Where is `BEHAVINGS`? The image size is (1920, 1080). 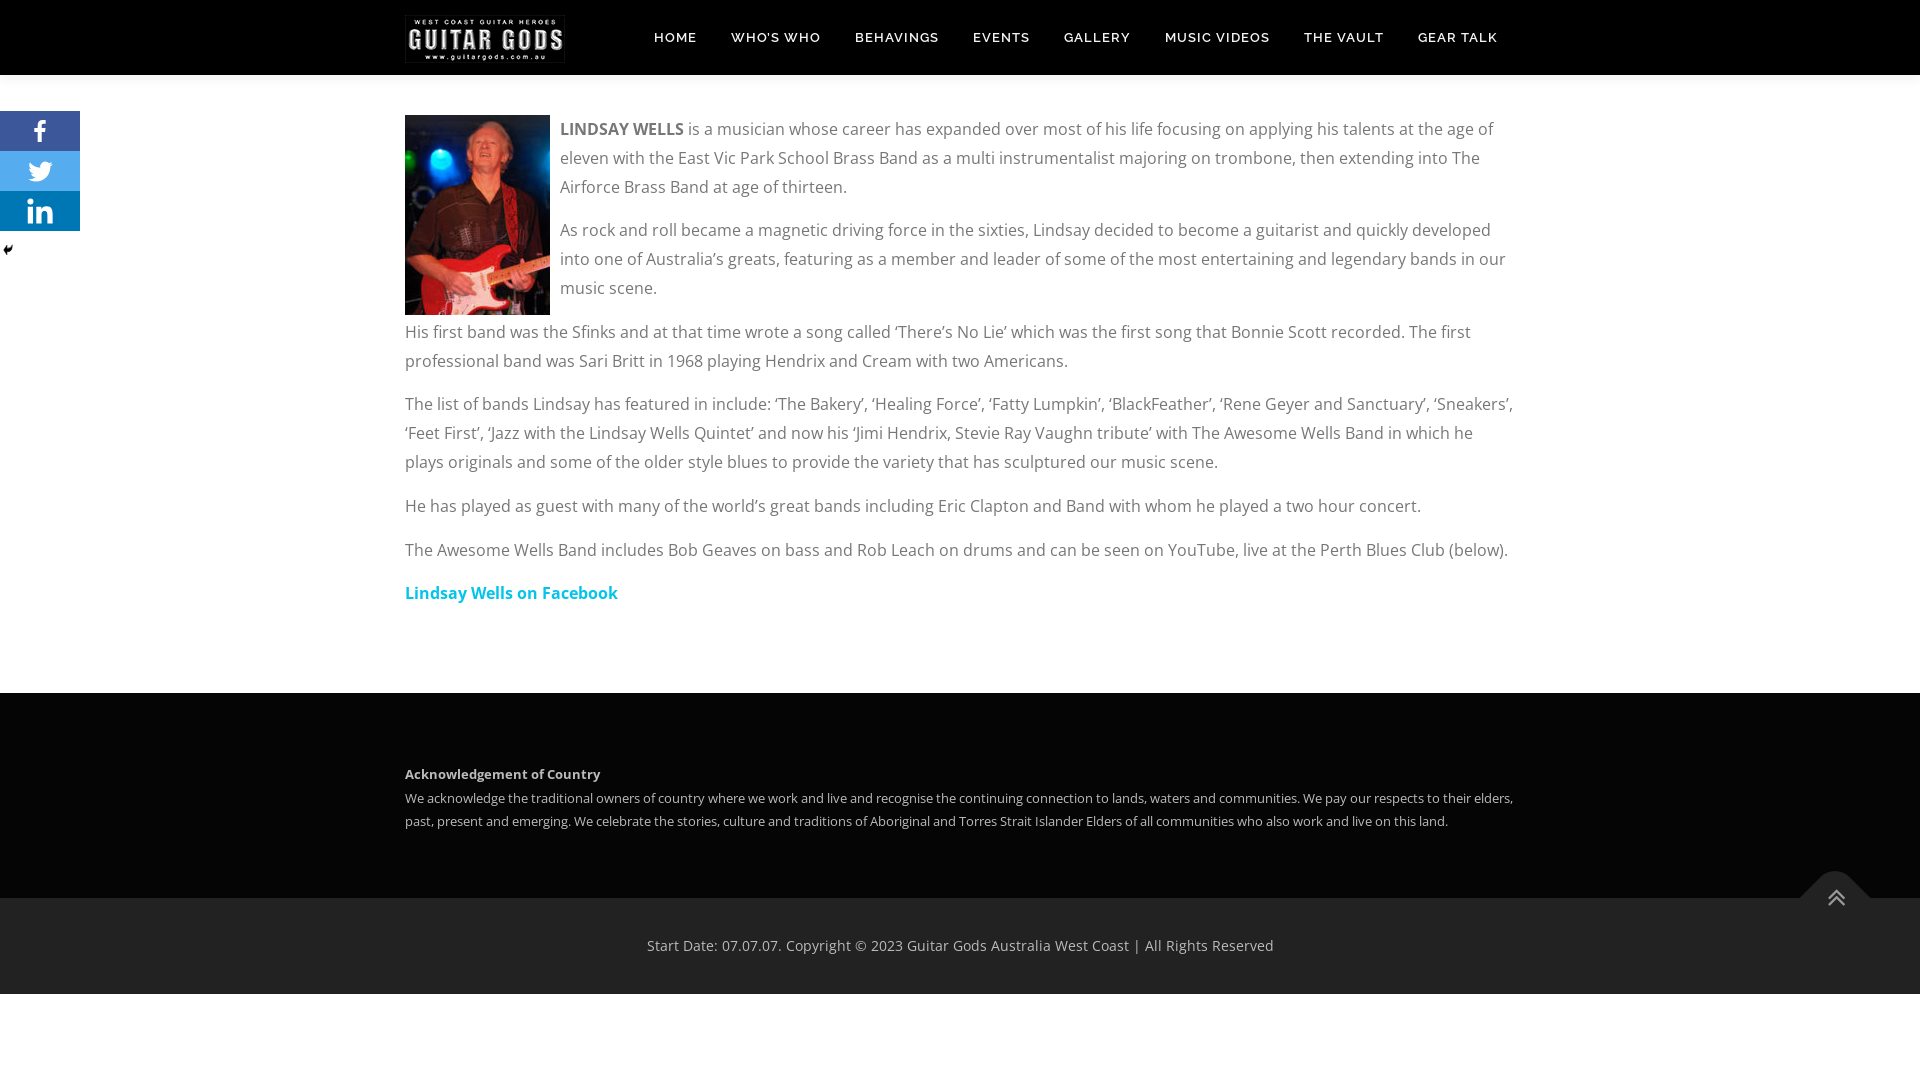
BEHAVINGS is located at coordinates (897, 38).